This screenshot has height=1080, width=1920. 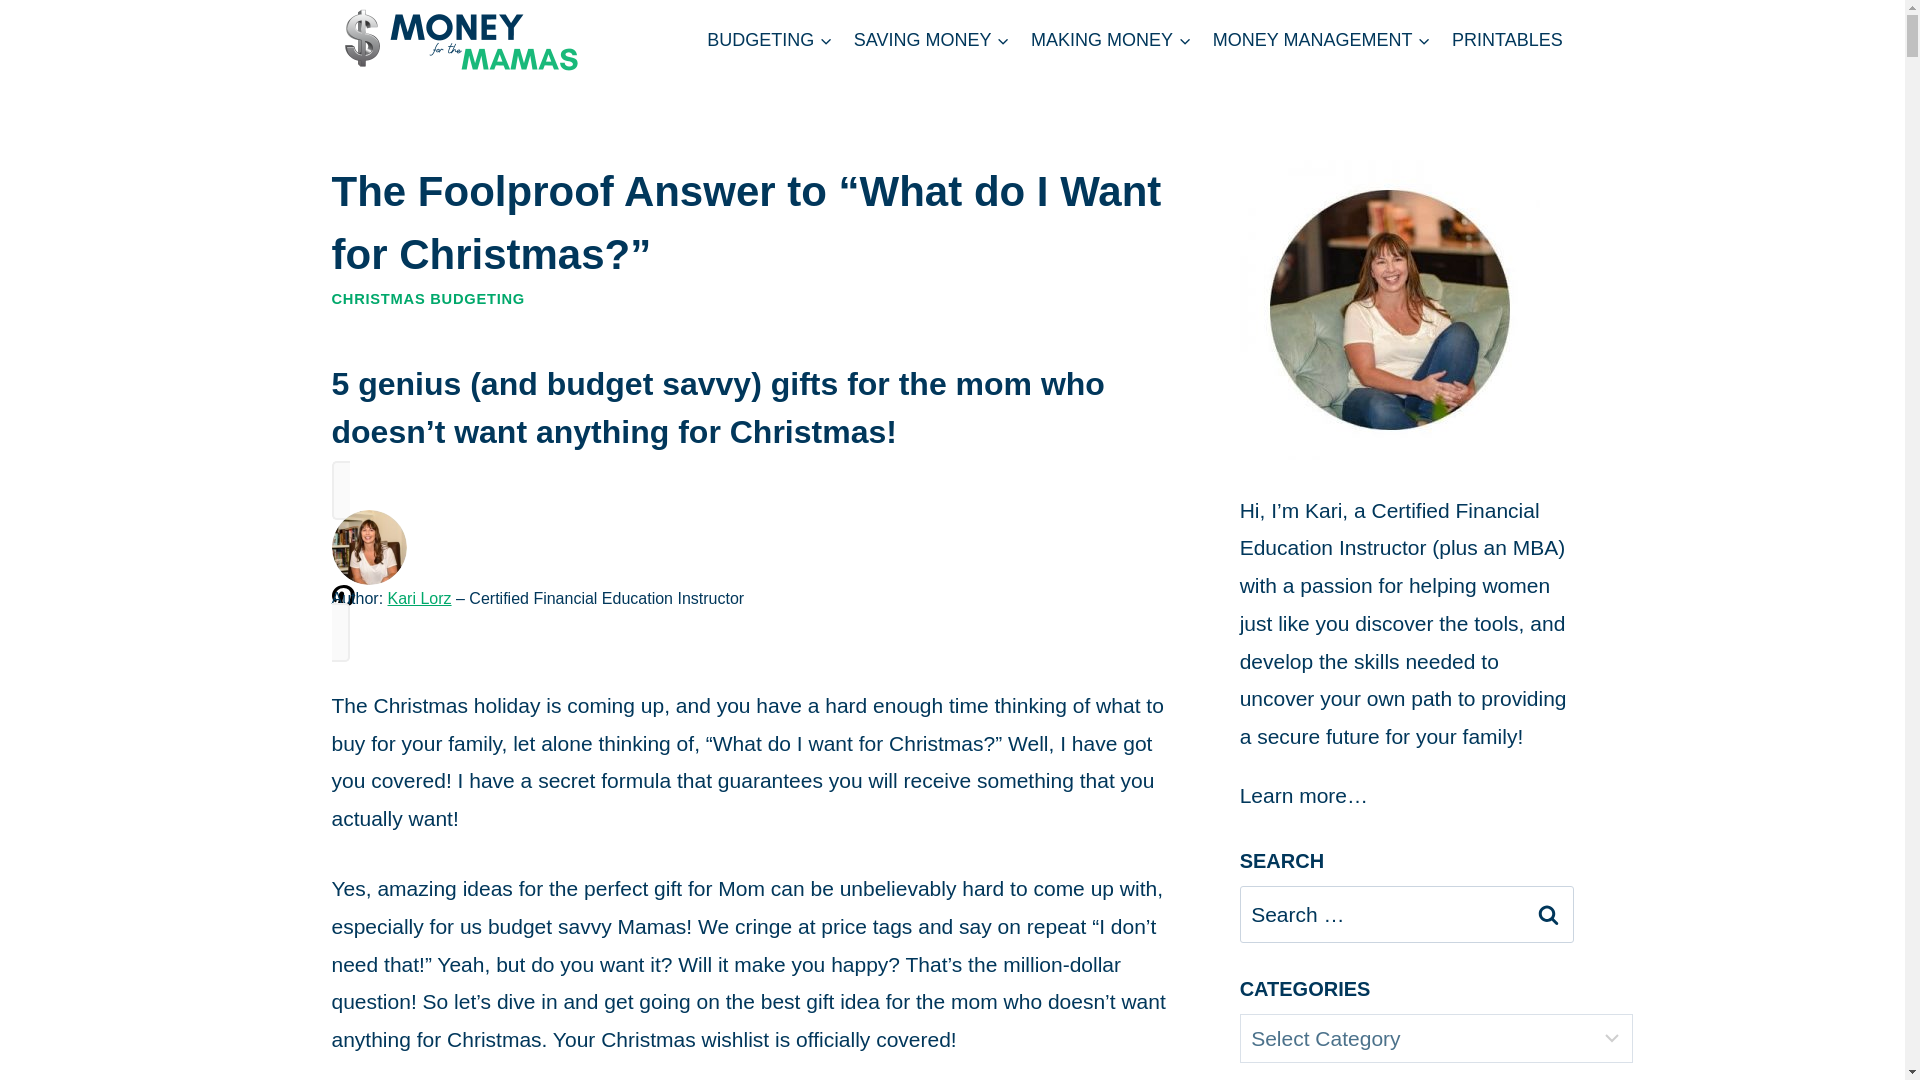 I want to click on Kari Lorz, so click(x=419, y=598).